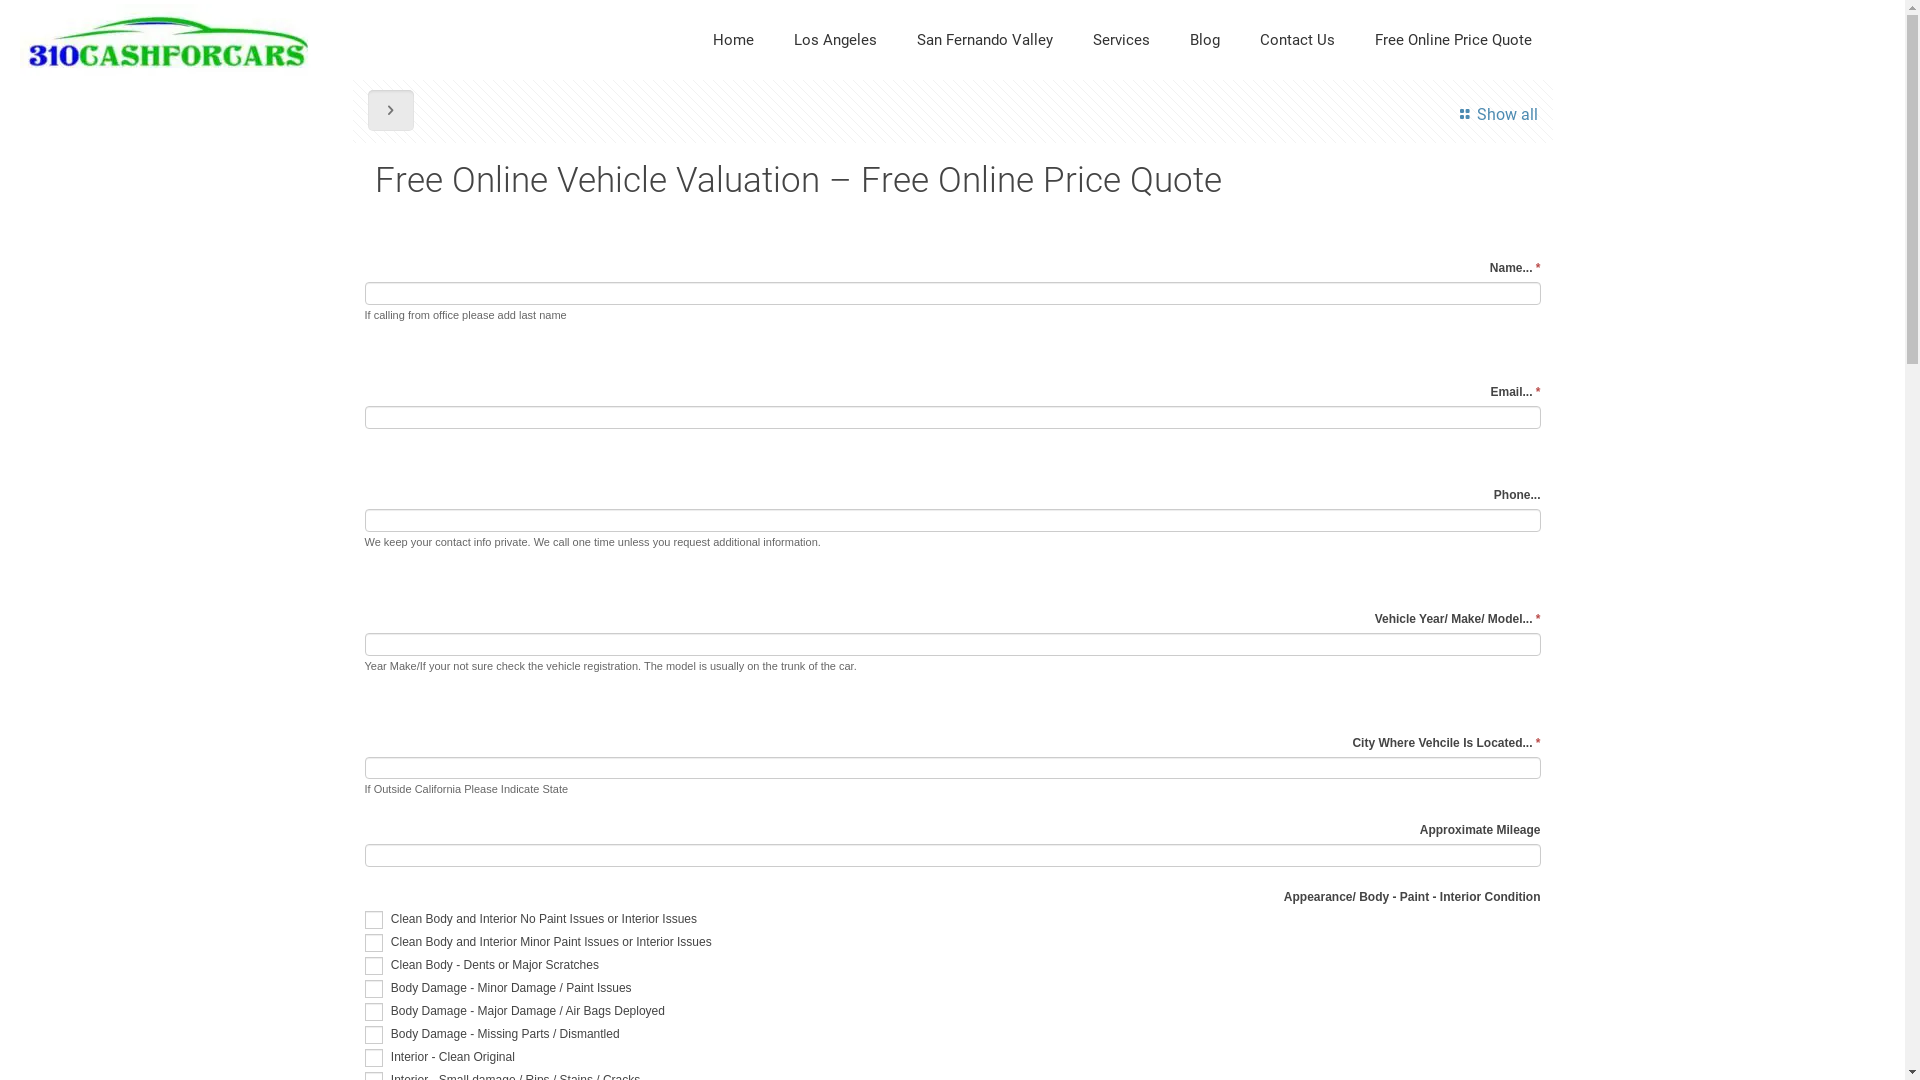 The width and height of the screenshot is (1920, 1080). Describe the element at coordinates (734, 40) in the screenshot. I see `Home` at that location.